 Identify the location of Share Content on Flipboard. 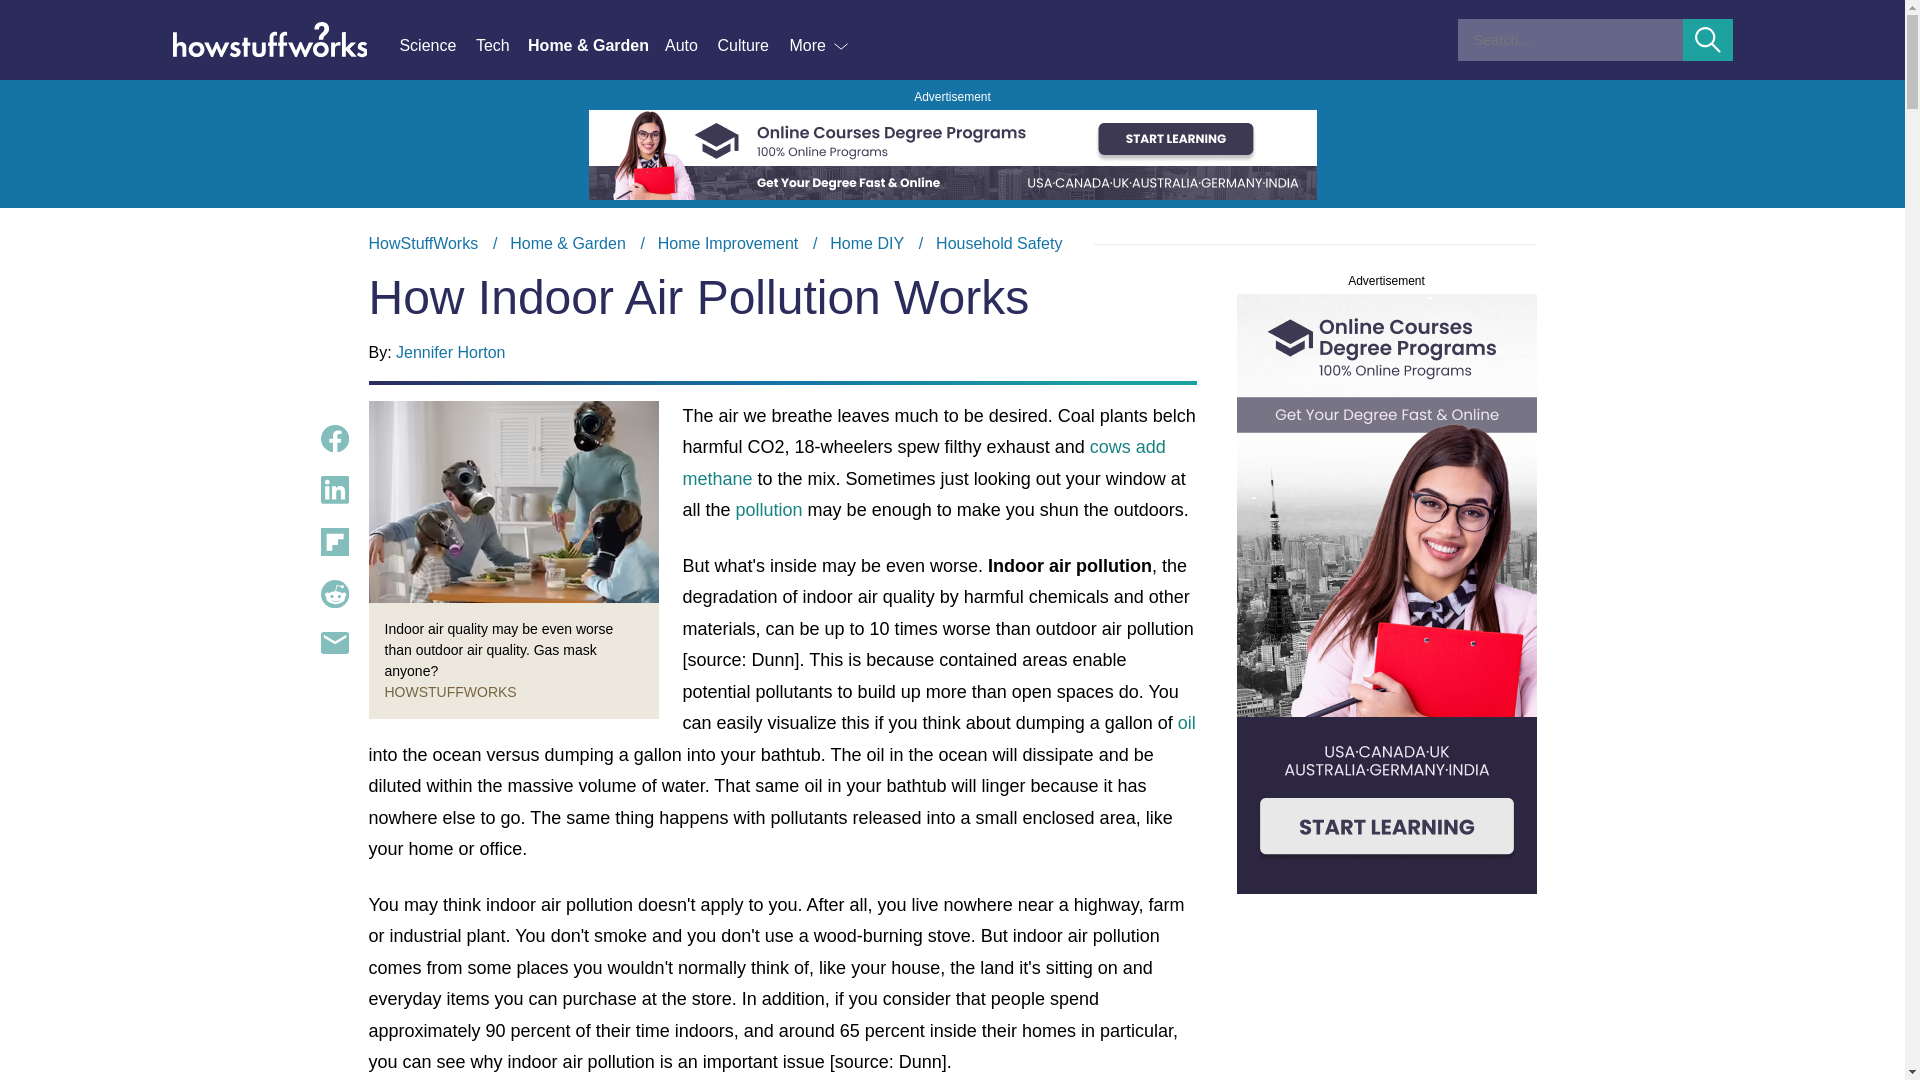
(334, 542).